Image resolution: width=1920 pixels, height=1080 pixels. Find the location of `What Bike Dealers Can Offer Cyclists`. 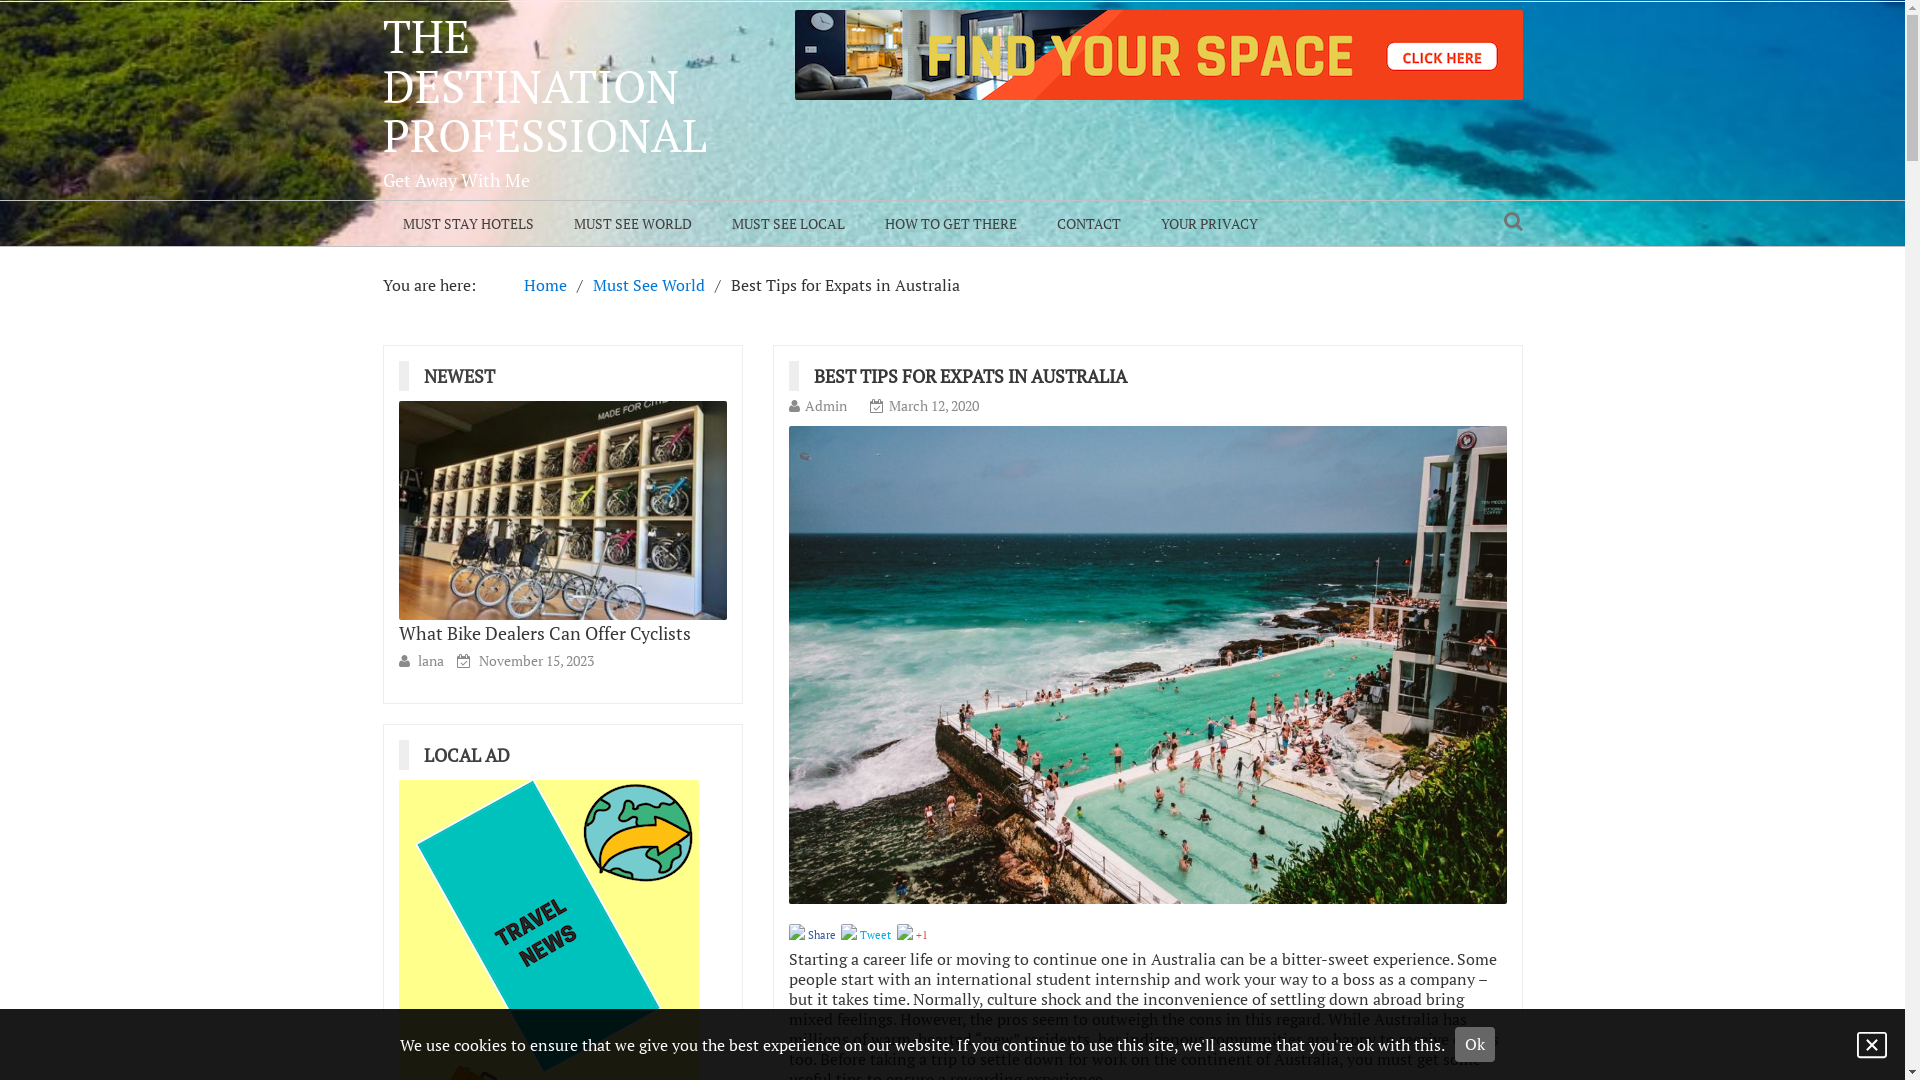

What Bike Dealers Can Offer Cyclists is located at coordinates (544, 633).